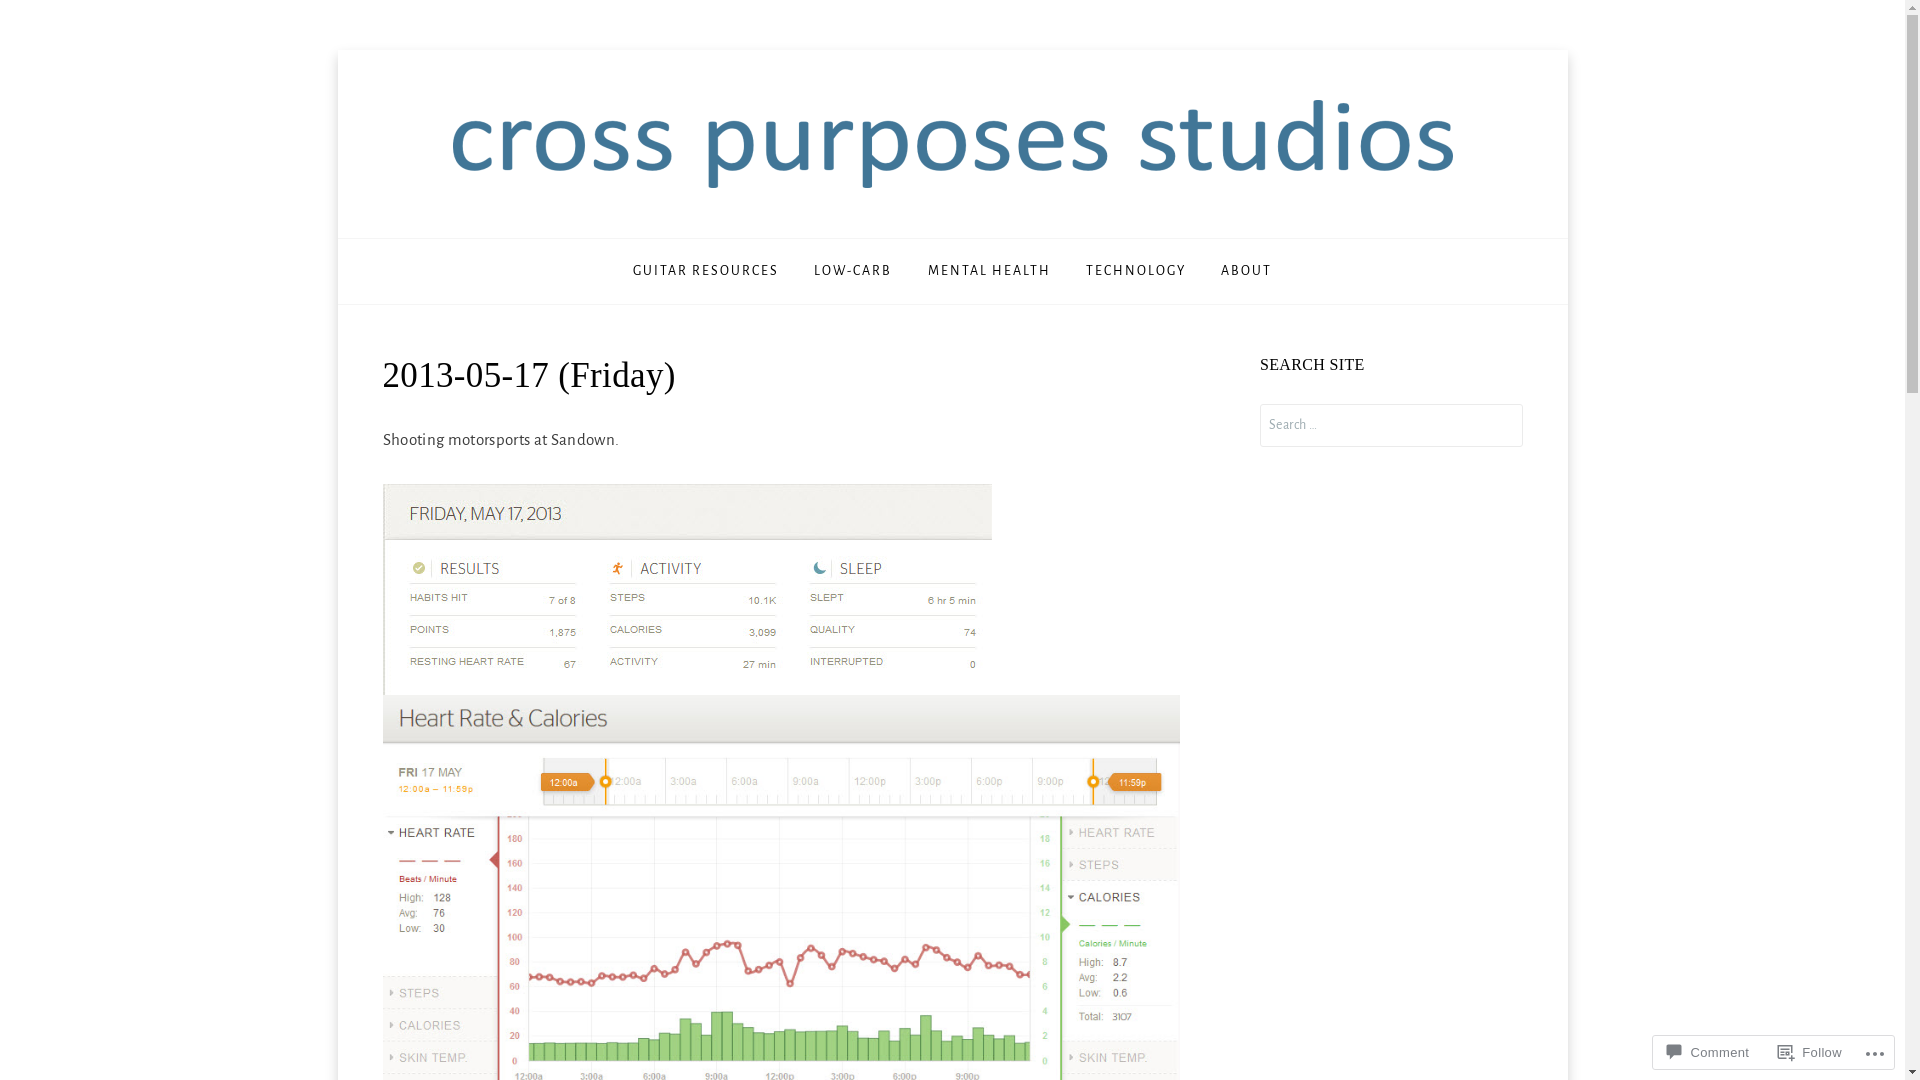  Describe the element at coordinates (54, 18) in the screenshot. I see `Search` at that location.